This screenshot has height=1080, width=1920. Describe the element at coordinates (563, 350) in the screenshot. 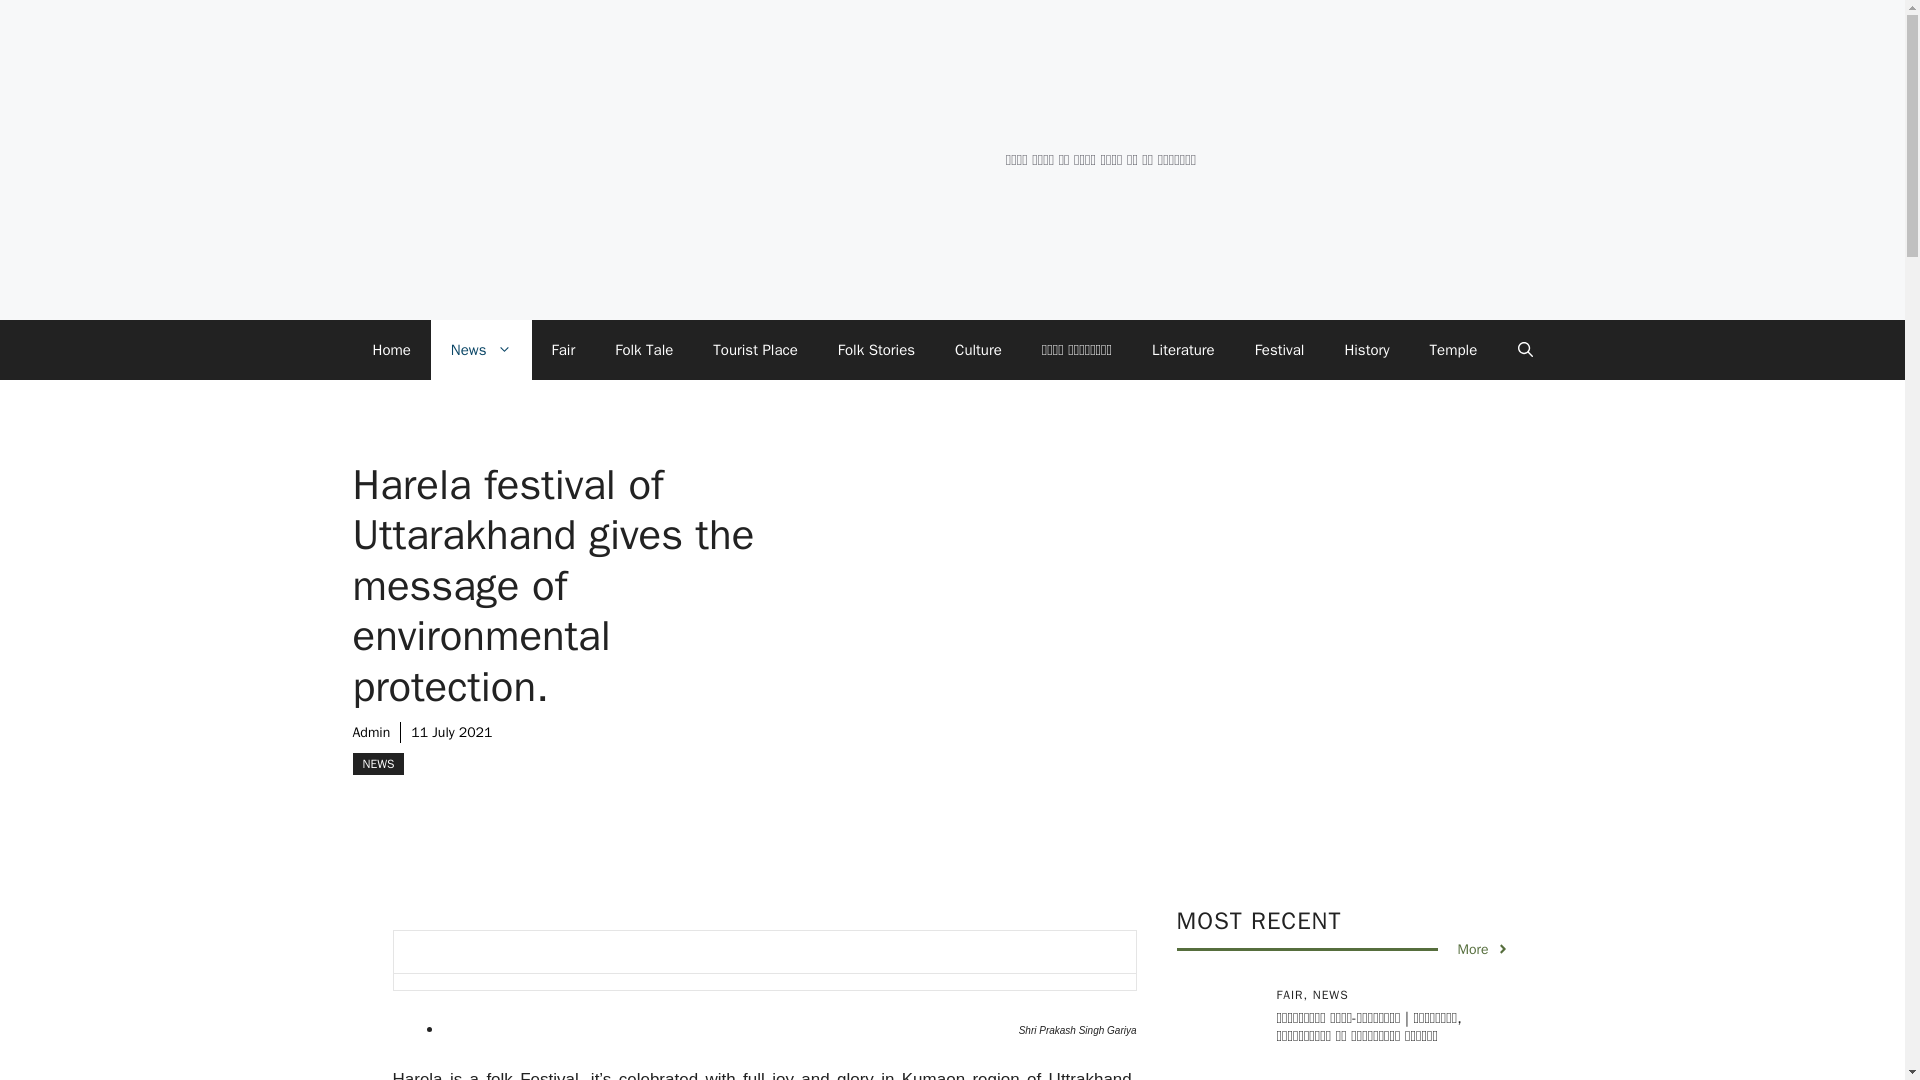

I see `Fair` at that location.